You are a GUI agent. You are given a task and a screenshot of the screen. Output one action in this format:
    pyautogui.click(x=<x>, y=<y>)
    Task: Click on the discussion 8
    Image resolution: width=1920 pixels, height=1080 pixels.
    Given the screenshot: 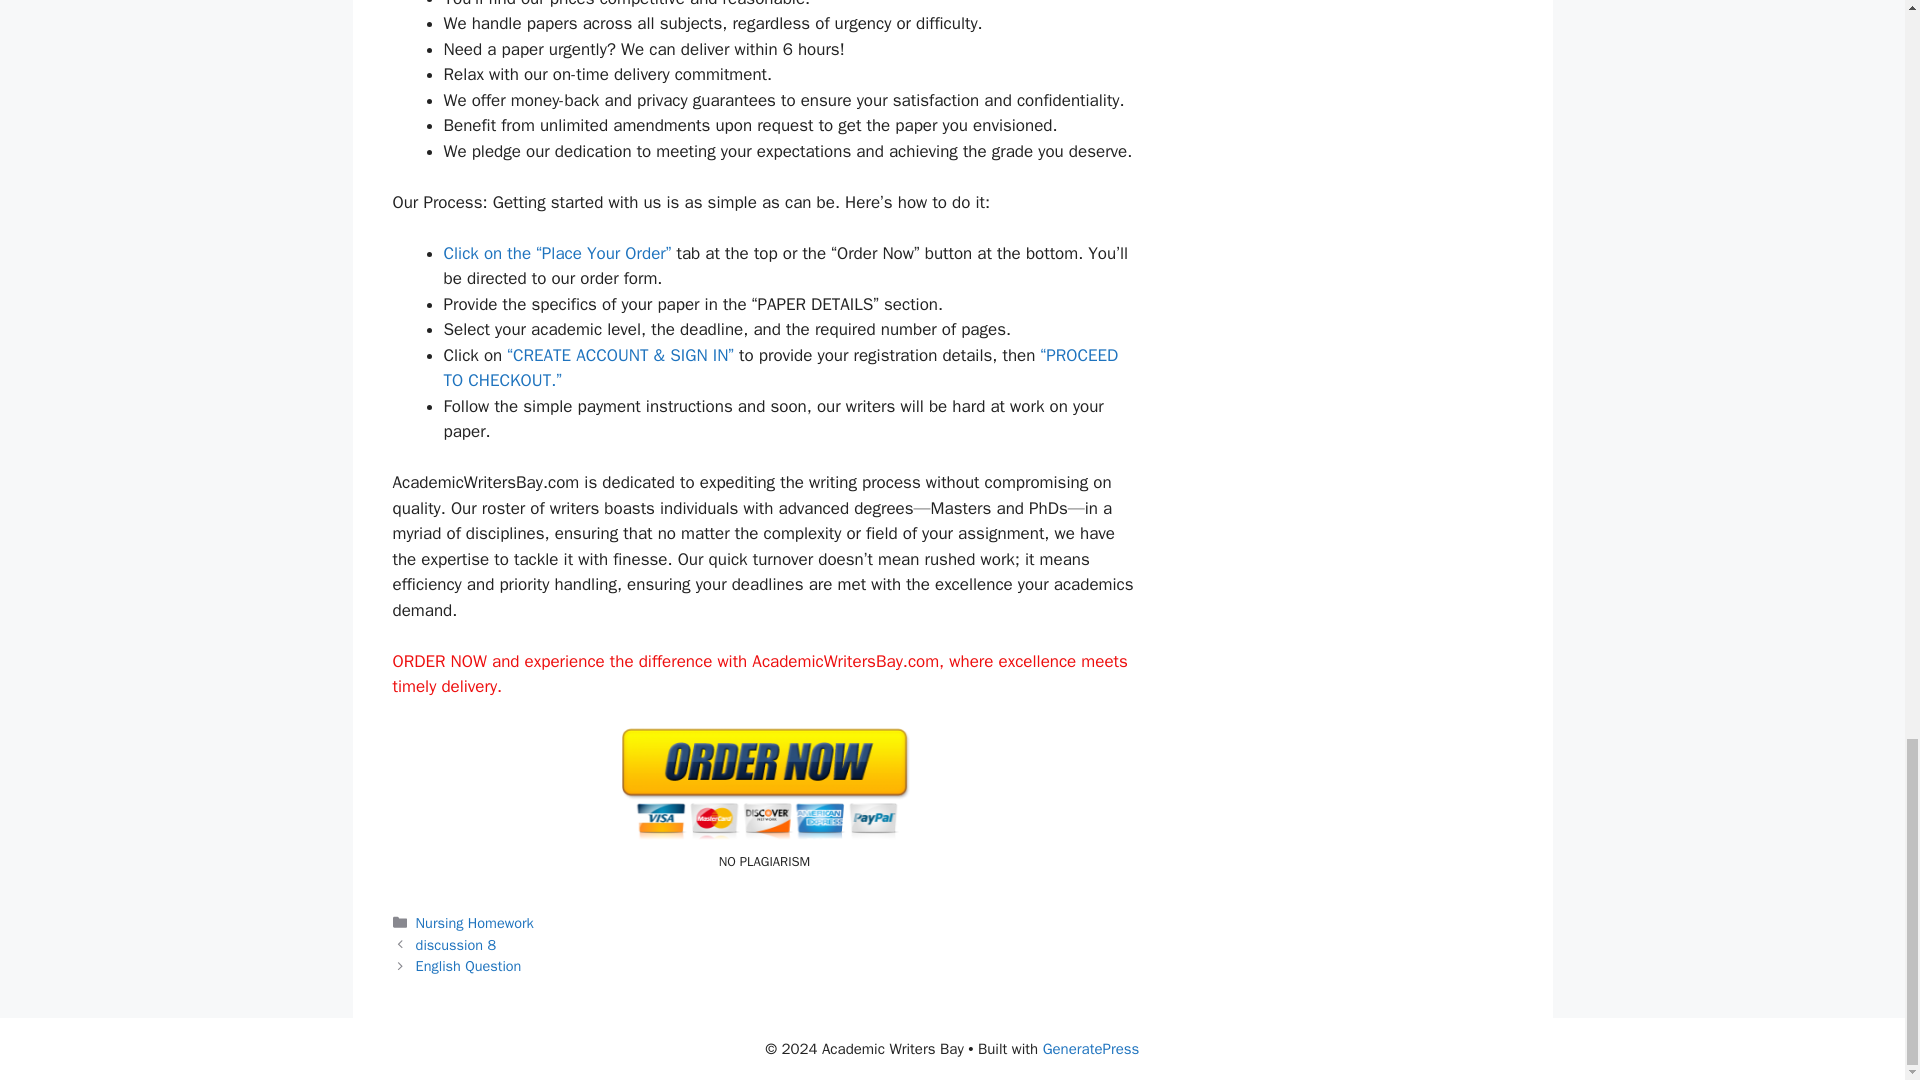 What is the action you would take?
    pyautogui.click(x=456, y=944)
    